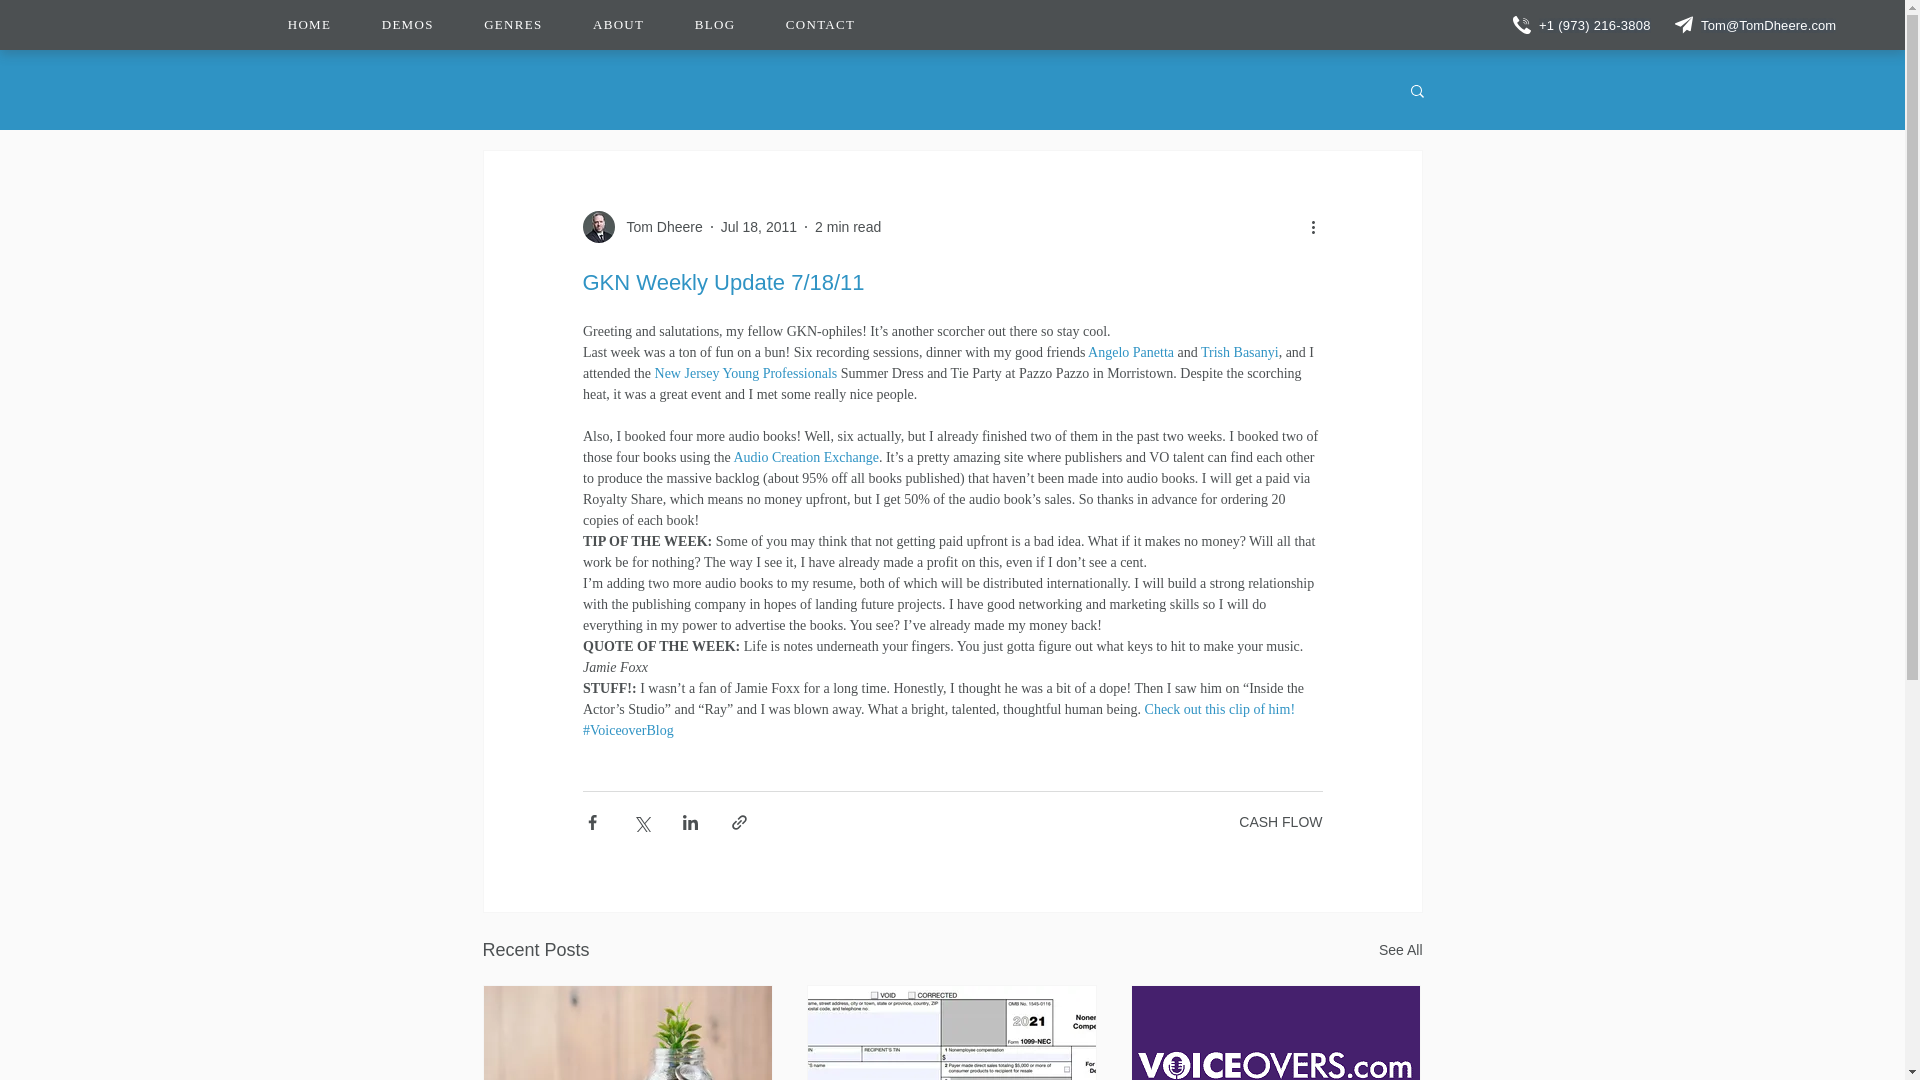 This screenshot has width=1920, height=1080. What do you see at coordinates (618, 24) in the screenshot?
I see `ABOUT` at bounding box center [618, 24].